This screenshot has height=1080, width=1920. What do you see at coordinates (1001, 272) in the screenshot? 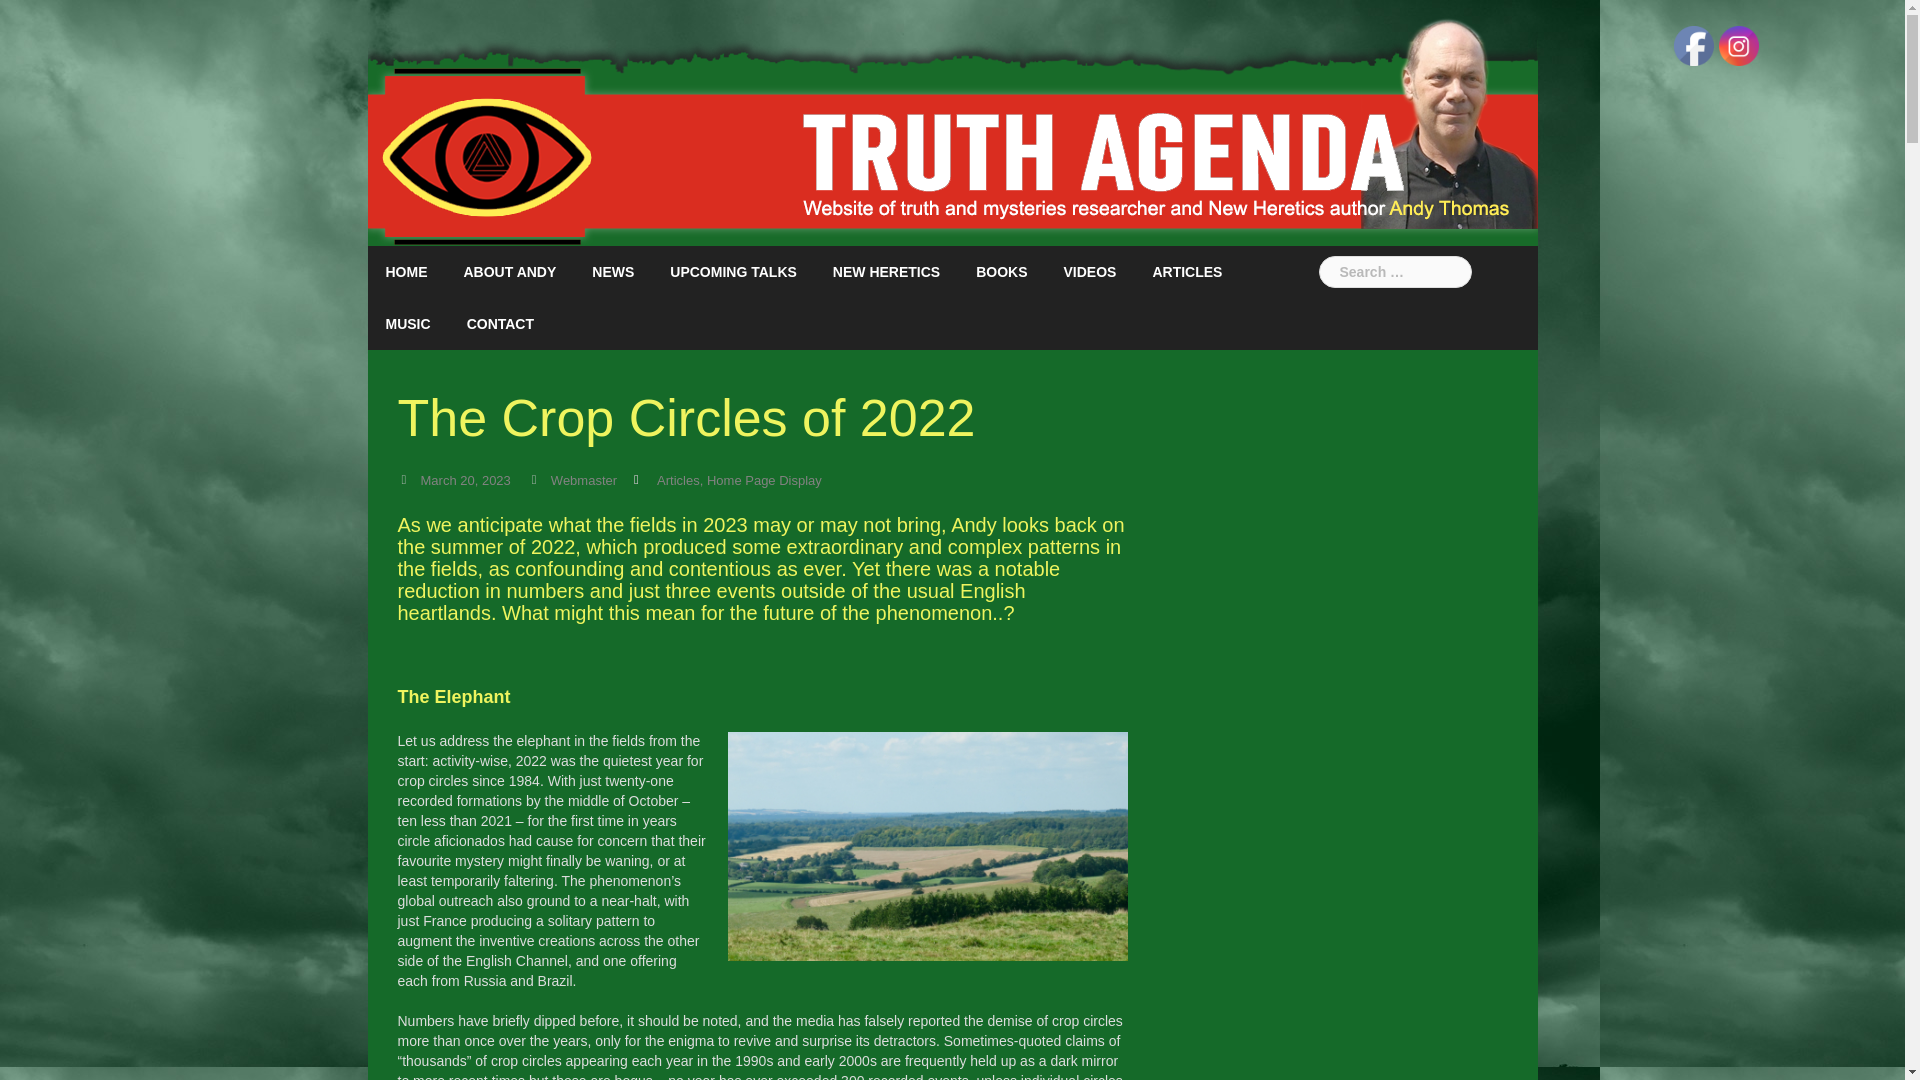
I see `BOOKS` at bounding box center [1001, 272].